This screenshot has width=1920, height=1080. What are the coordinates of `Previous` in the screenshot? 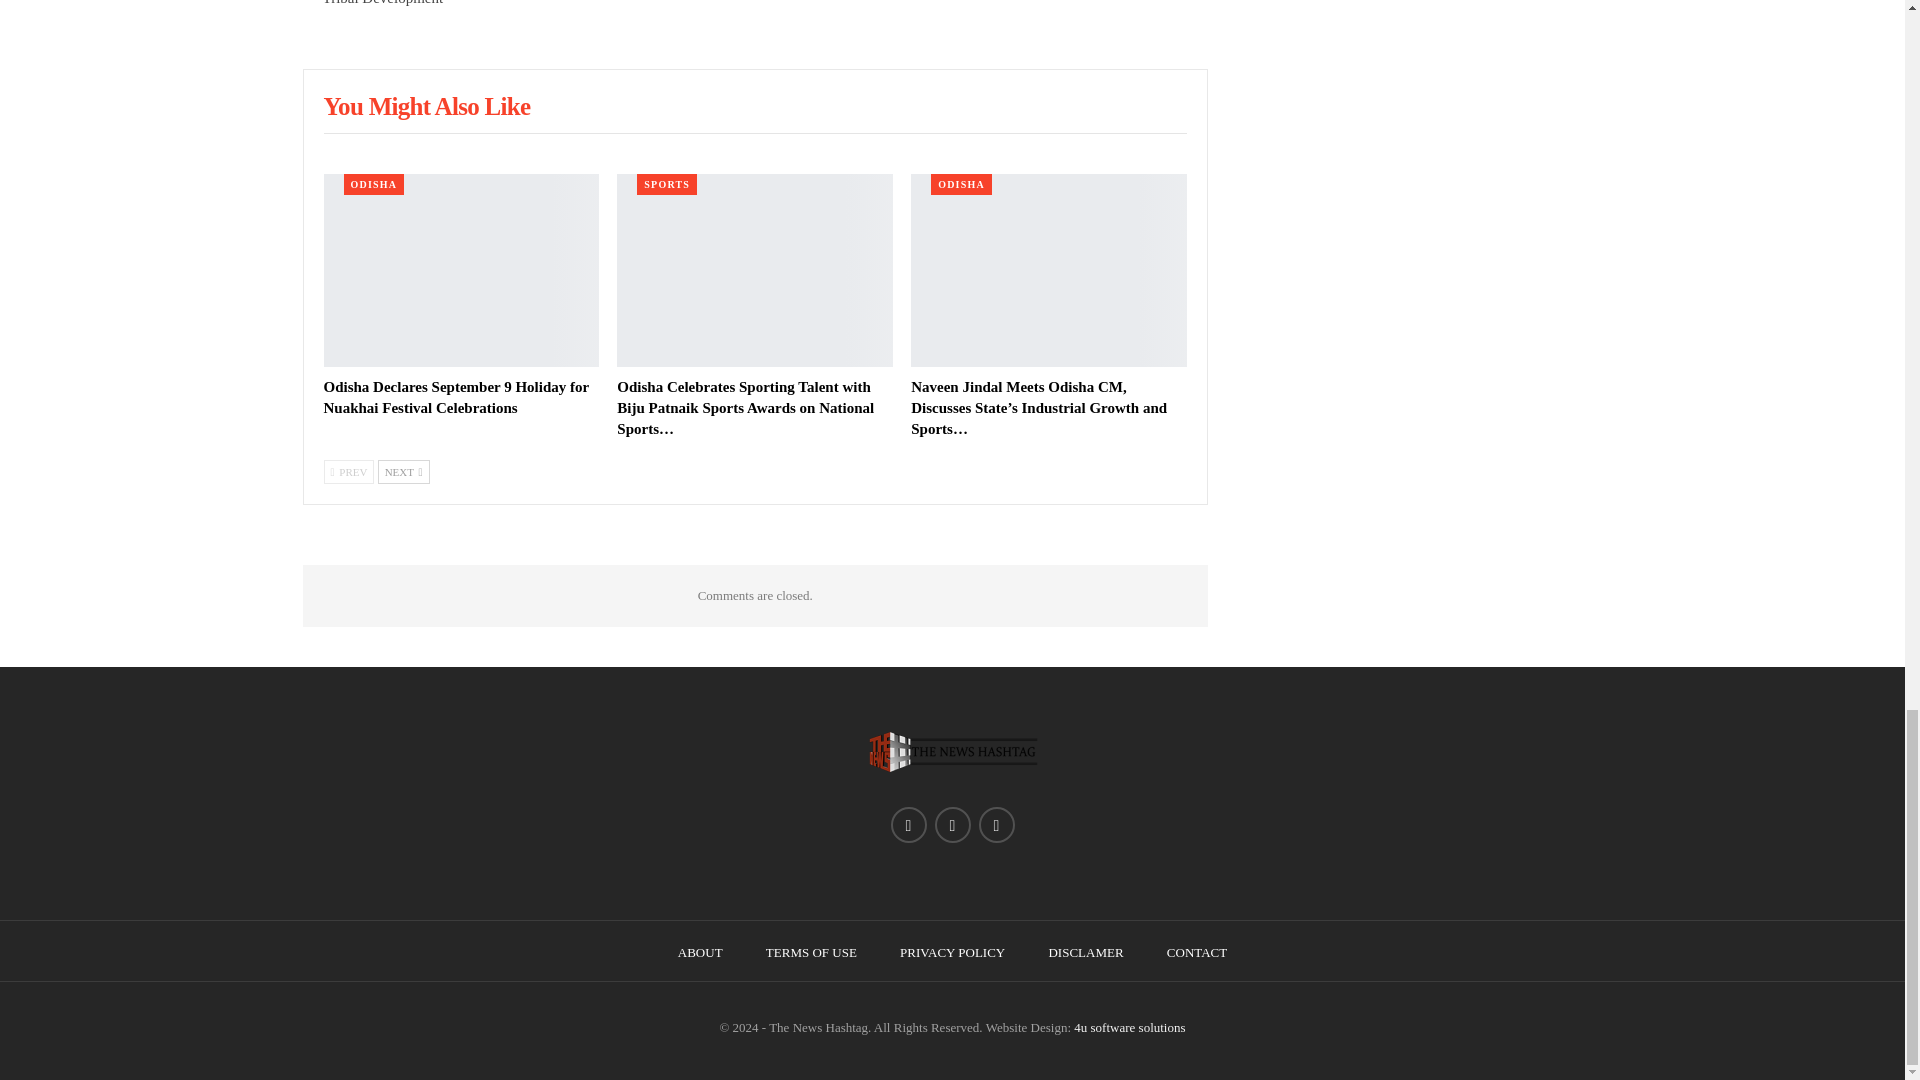 It's located at (349, 472).